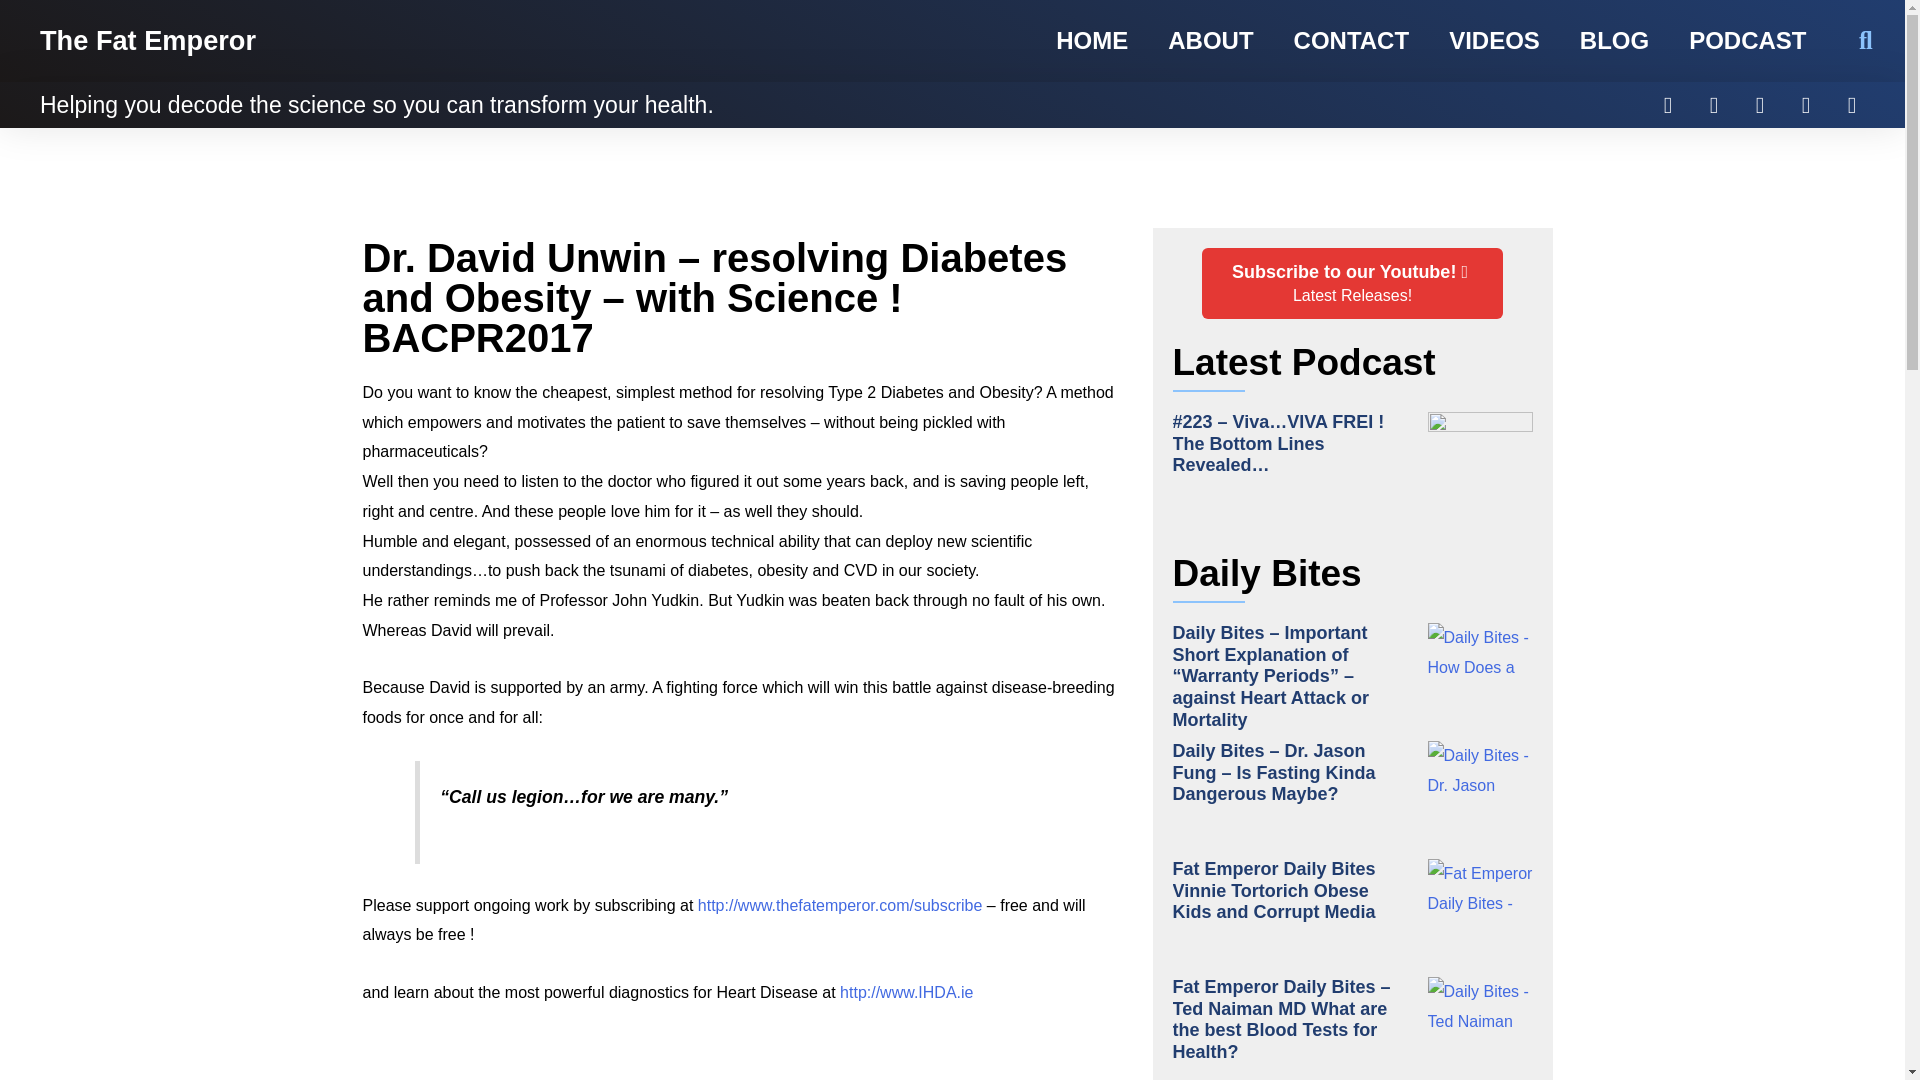  I want to click on Facebook-f, so click(1852, 105).